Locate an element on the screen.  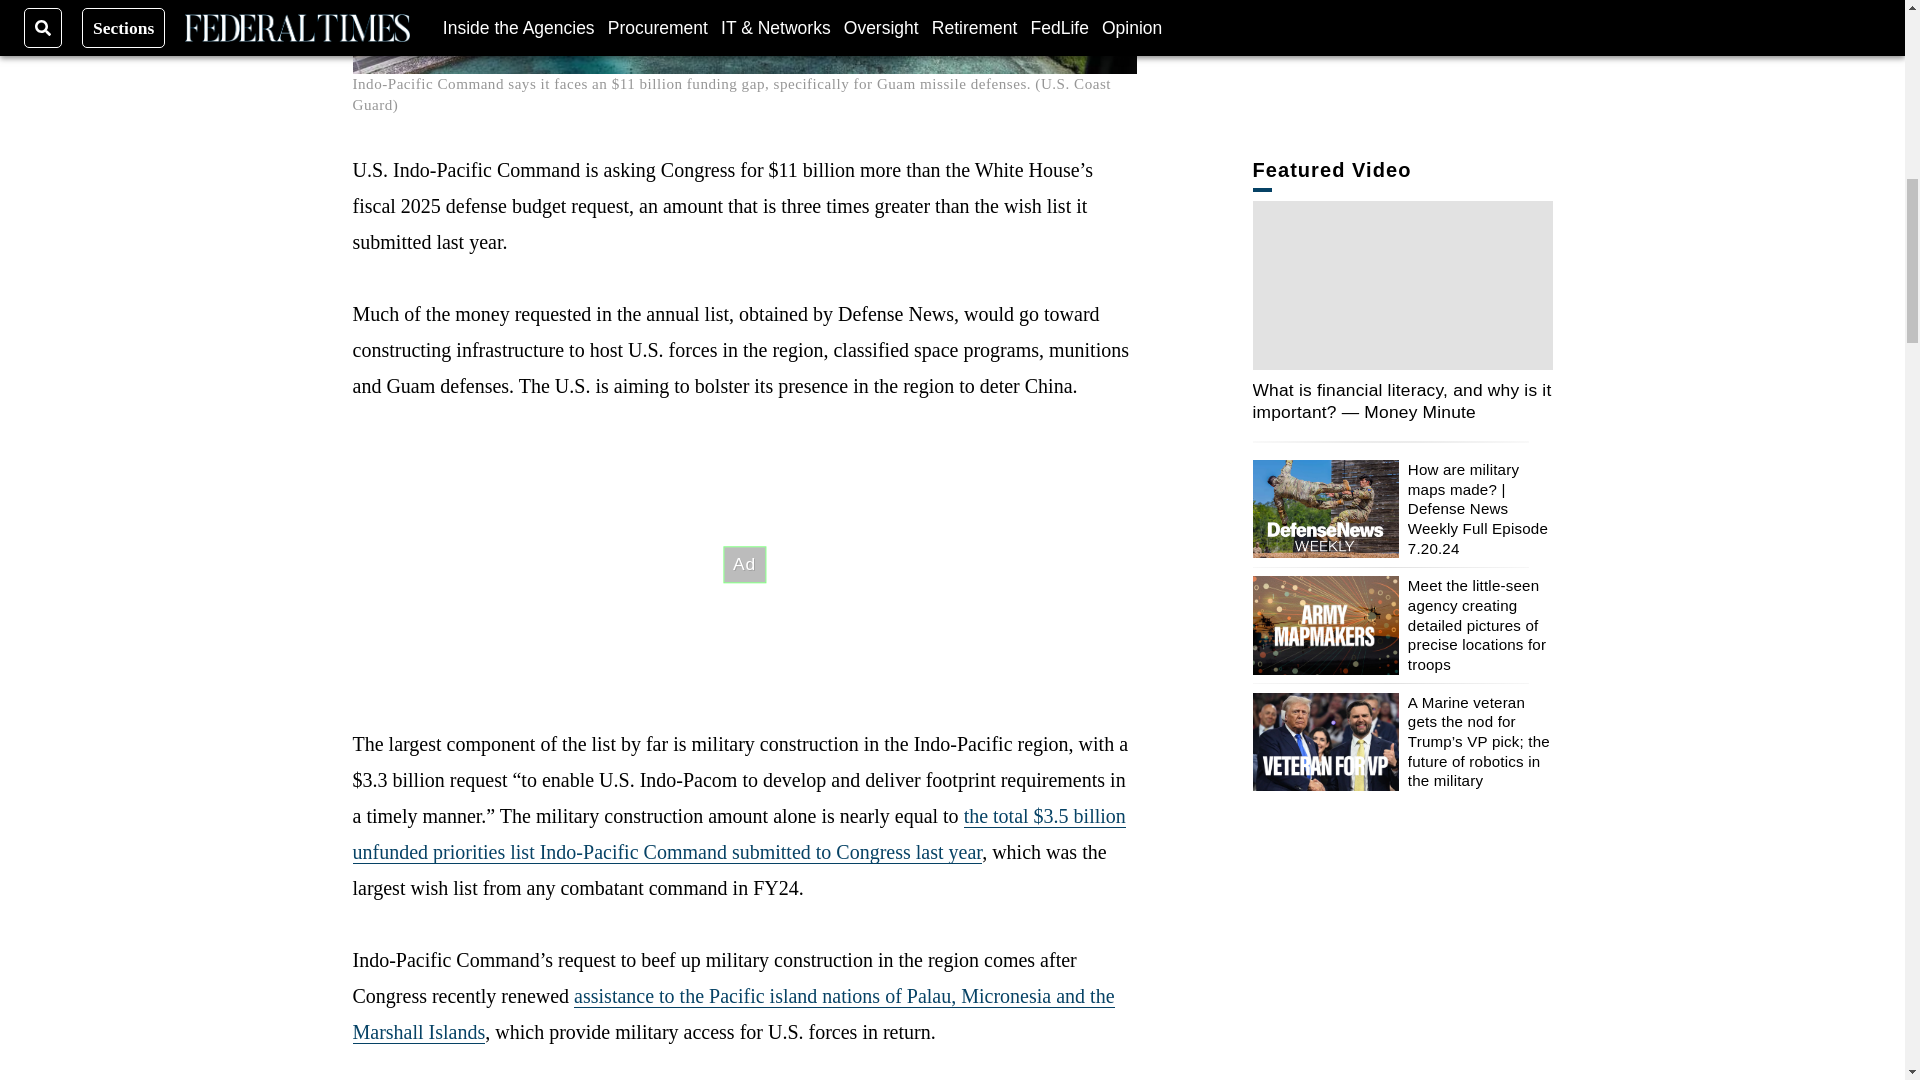
3rd party ad content is located at coordinates (744, 564).